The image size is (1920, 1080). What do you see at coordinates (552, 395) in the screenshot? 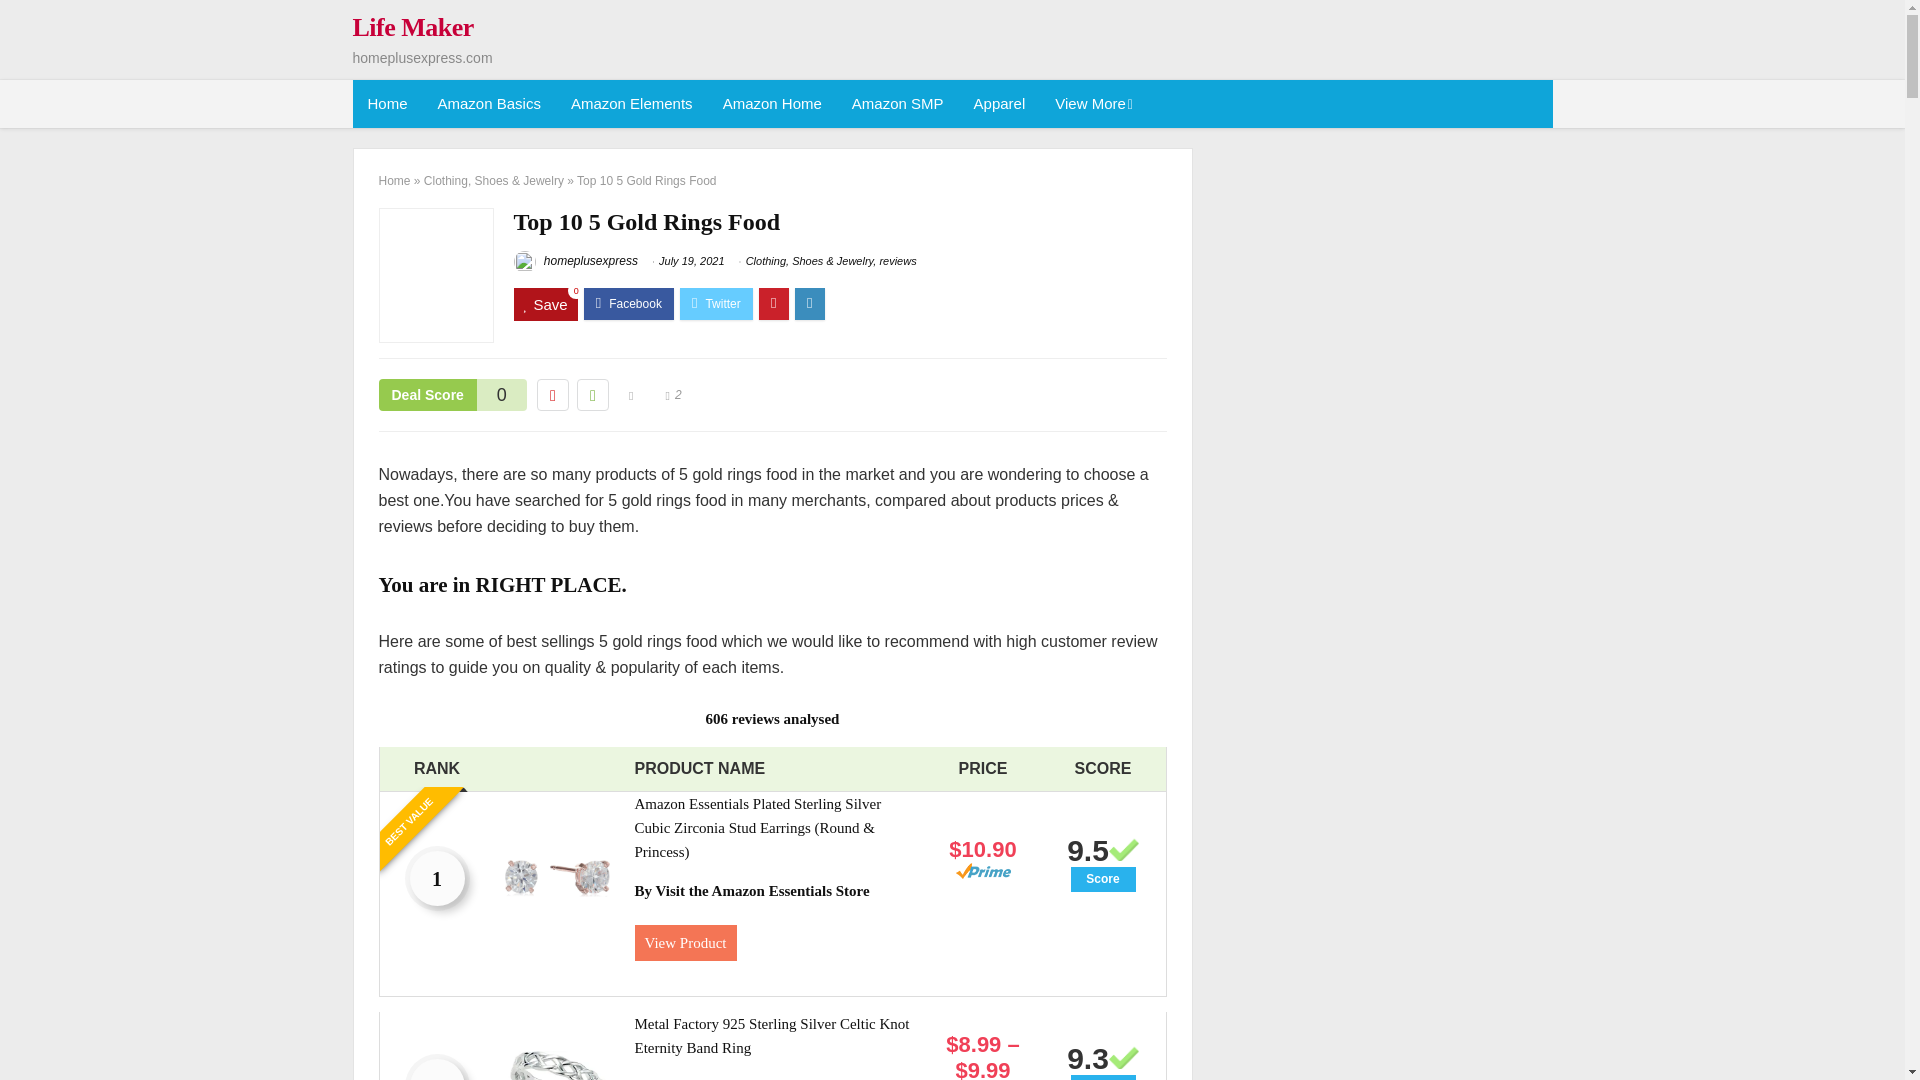
I see `Vote down` at bounding box center [552, 395].